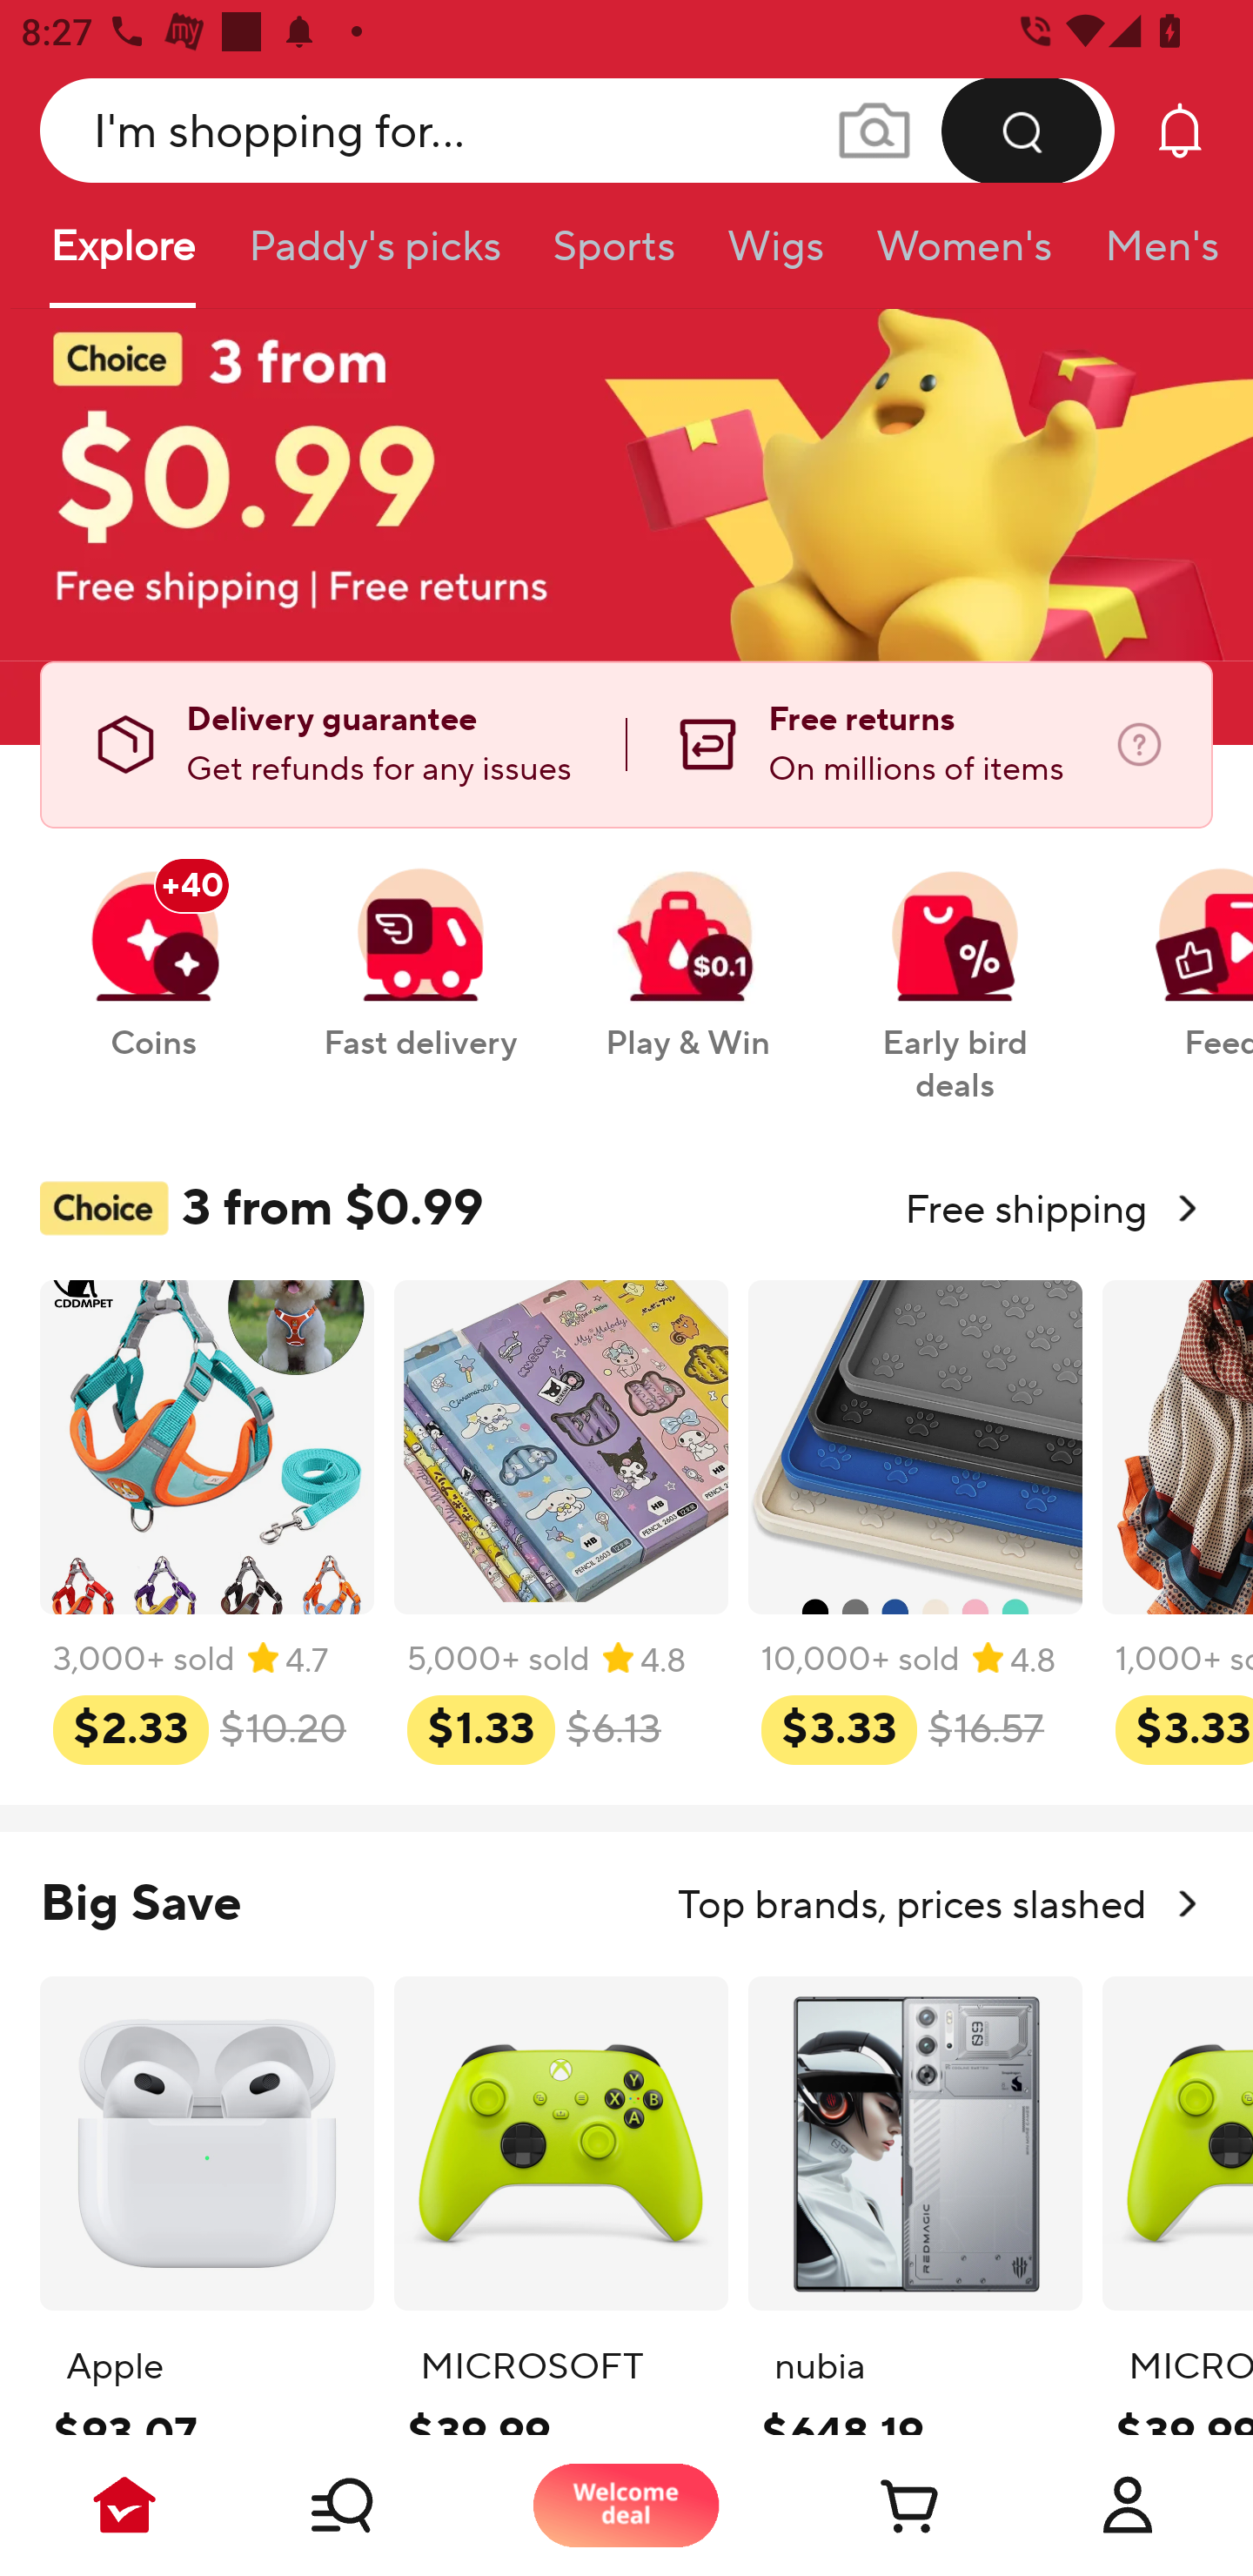 The width and height of the screenshot is (1253, 2576). I want to click on Wigs, so click(775, 256).